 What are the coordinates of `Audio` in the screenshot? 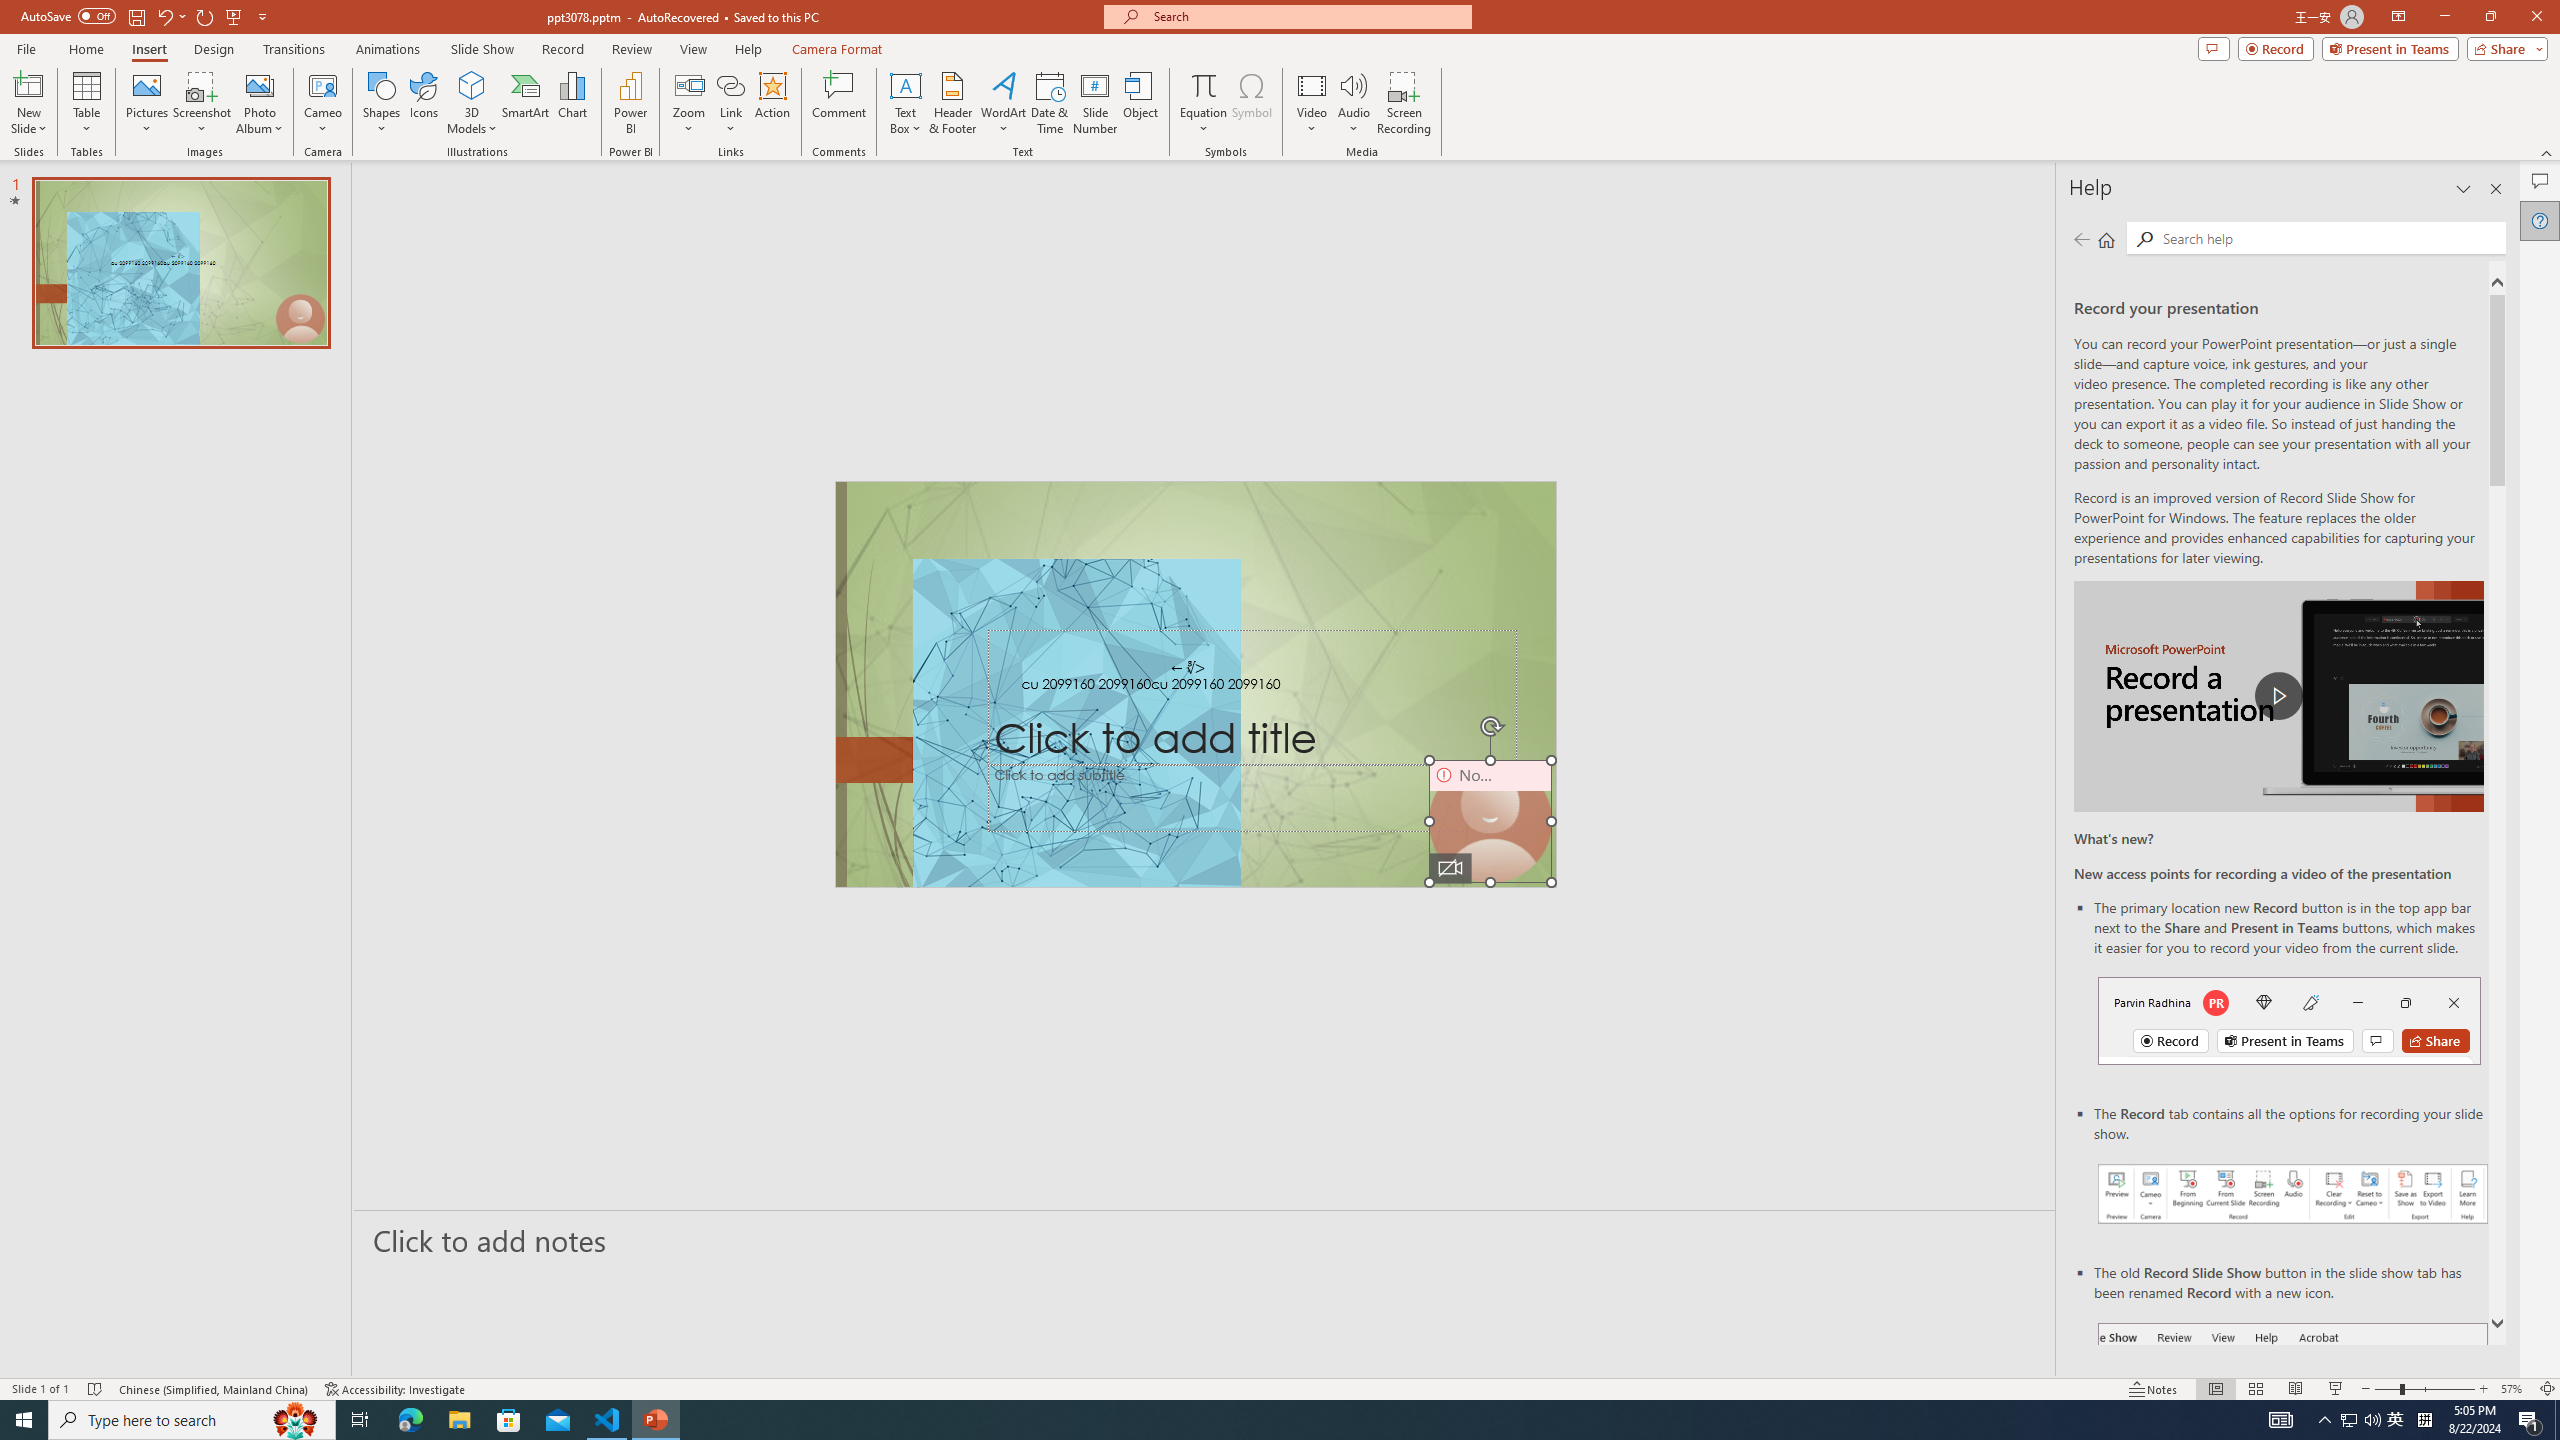 It's located at (1354, 103).